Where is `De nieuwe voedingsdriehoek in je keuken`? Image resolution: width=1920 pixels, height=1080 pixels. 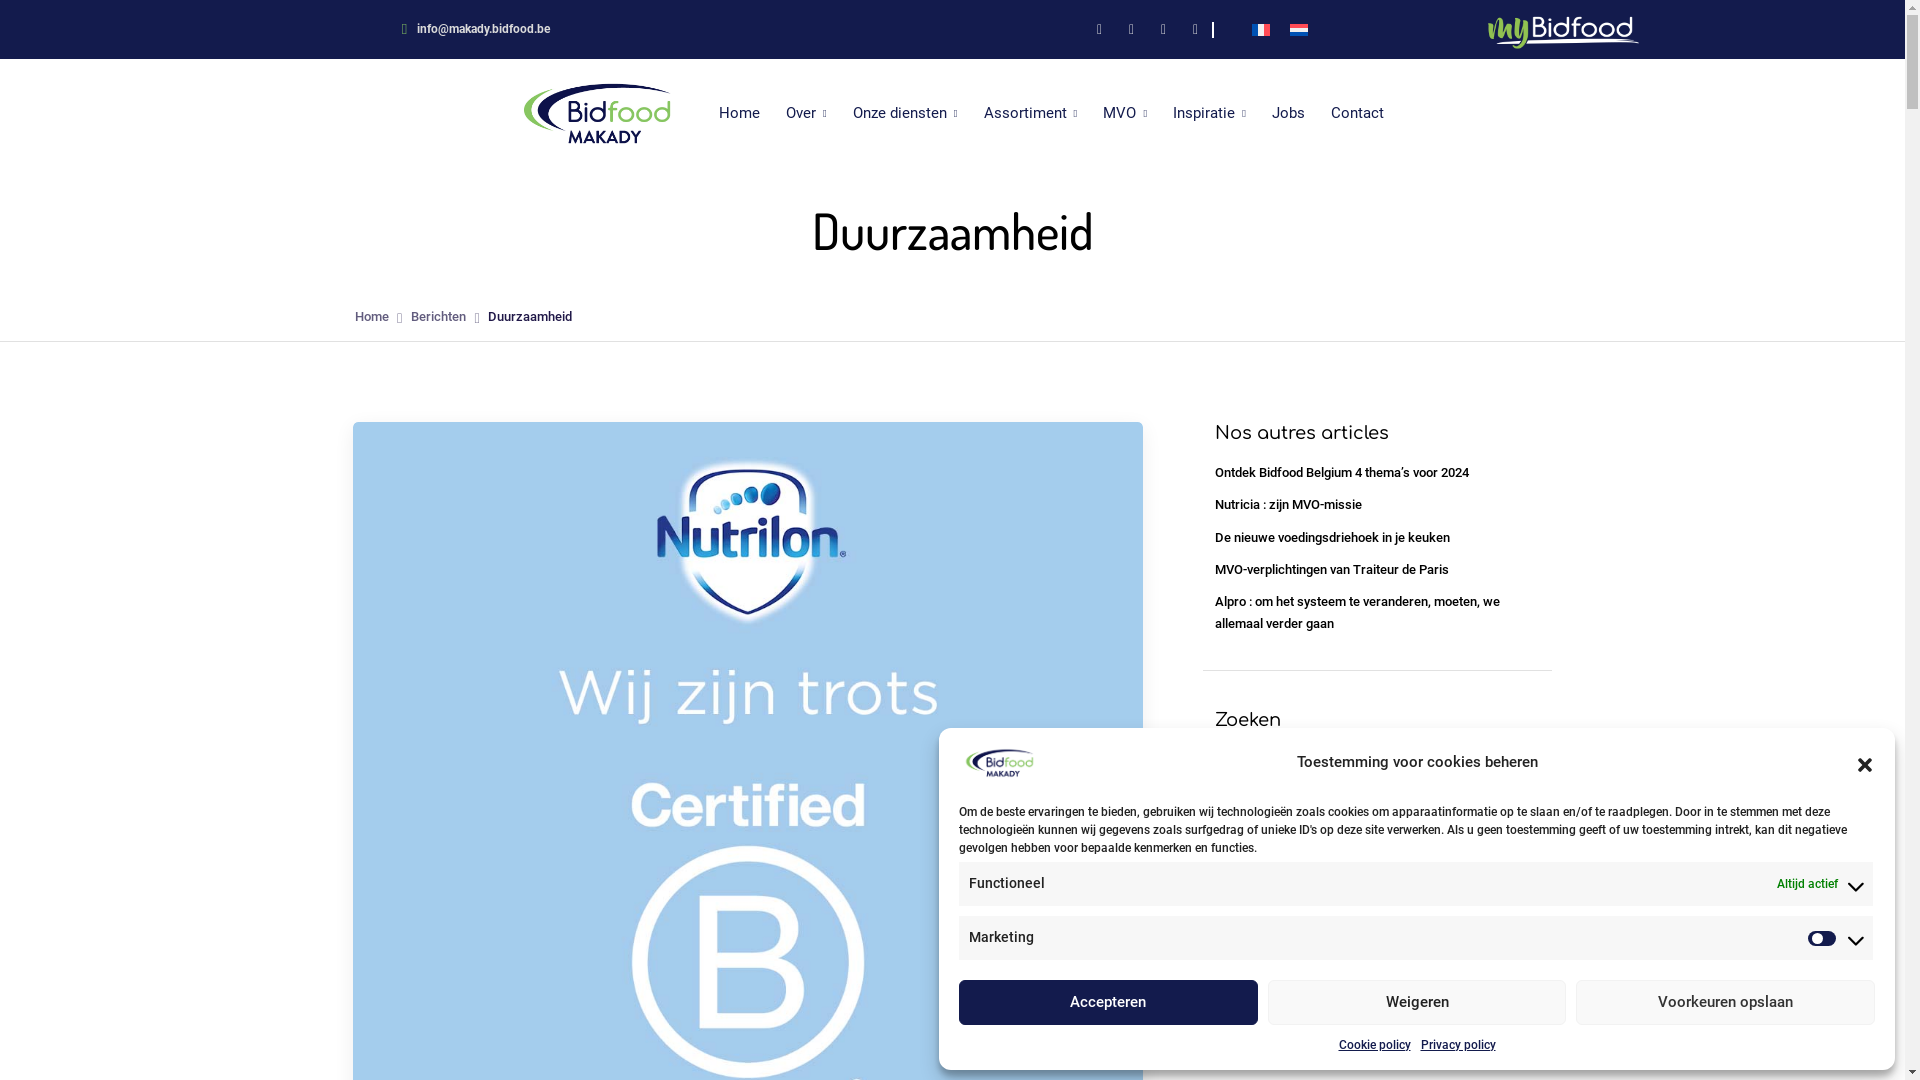 De nieuwe voedingsdriehoek in je keuken is located at coordinates (1332, 538).